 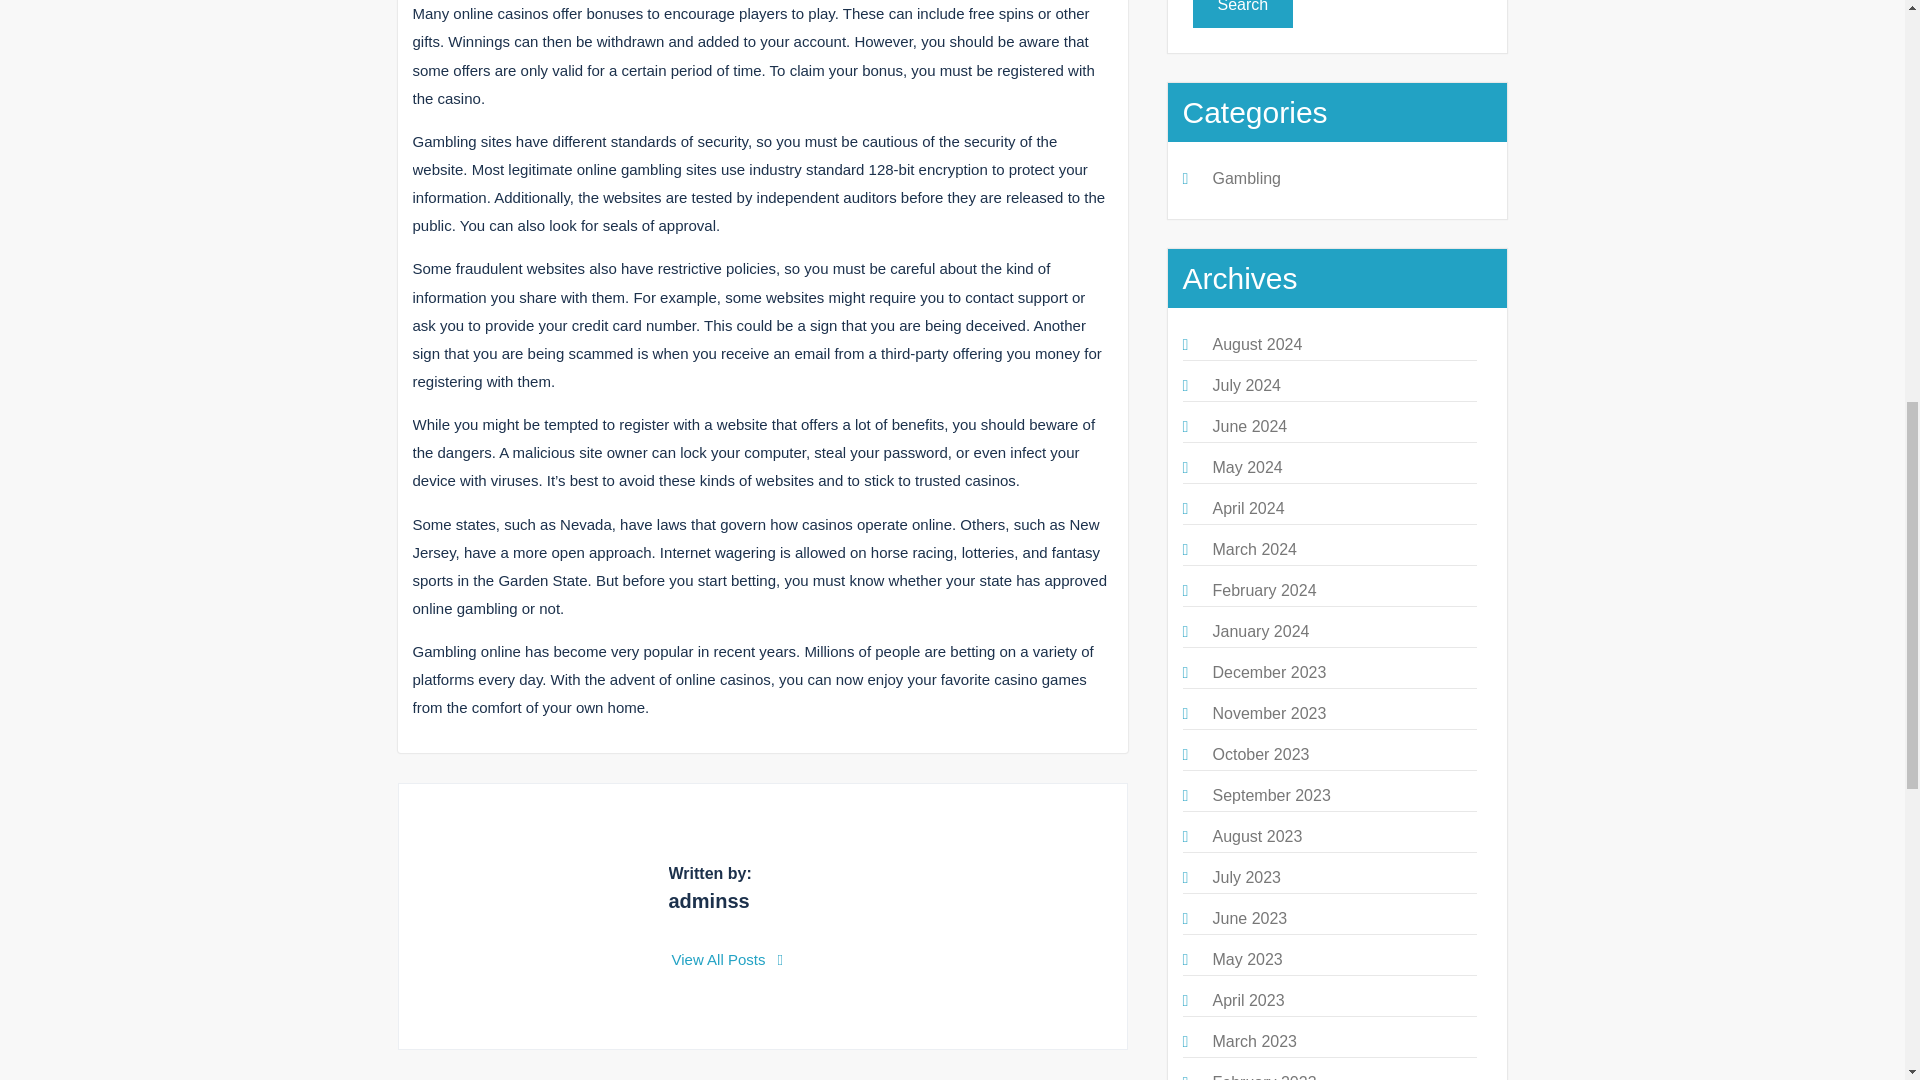 What do you see at coordinates (1242, 14) in the screenshot?
I see `Search` at bounding box center [1242, 14].